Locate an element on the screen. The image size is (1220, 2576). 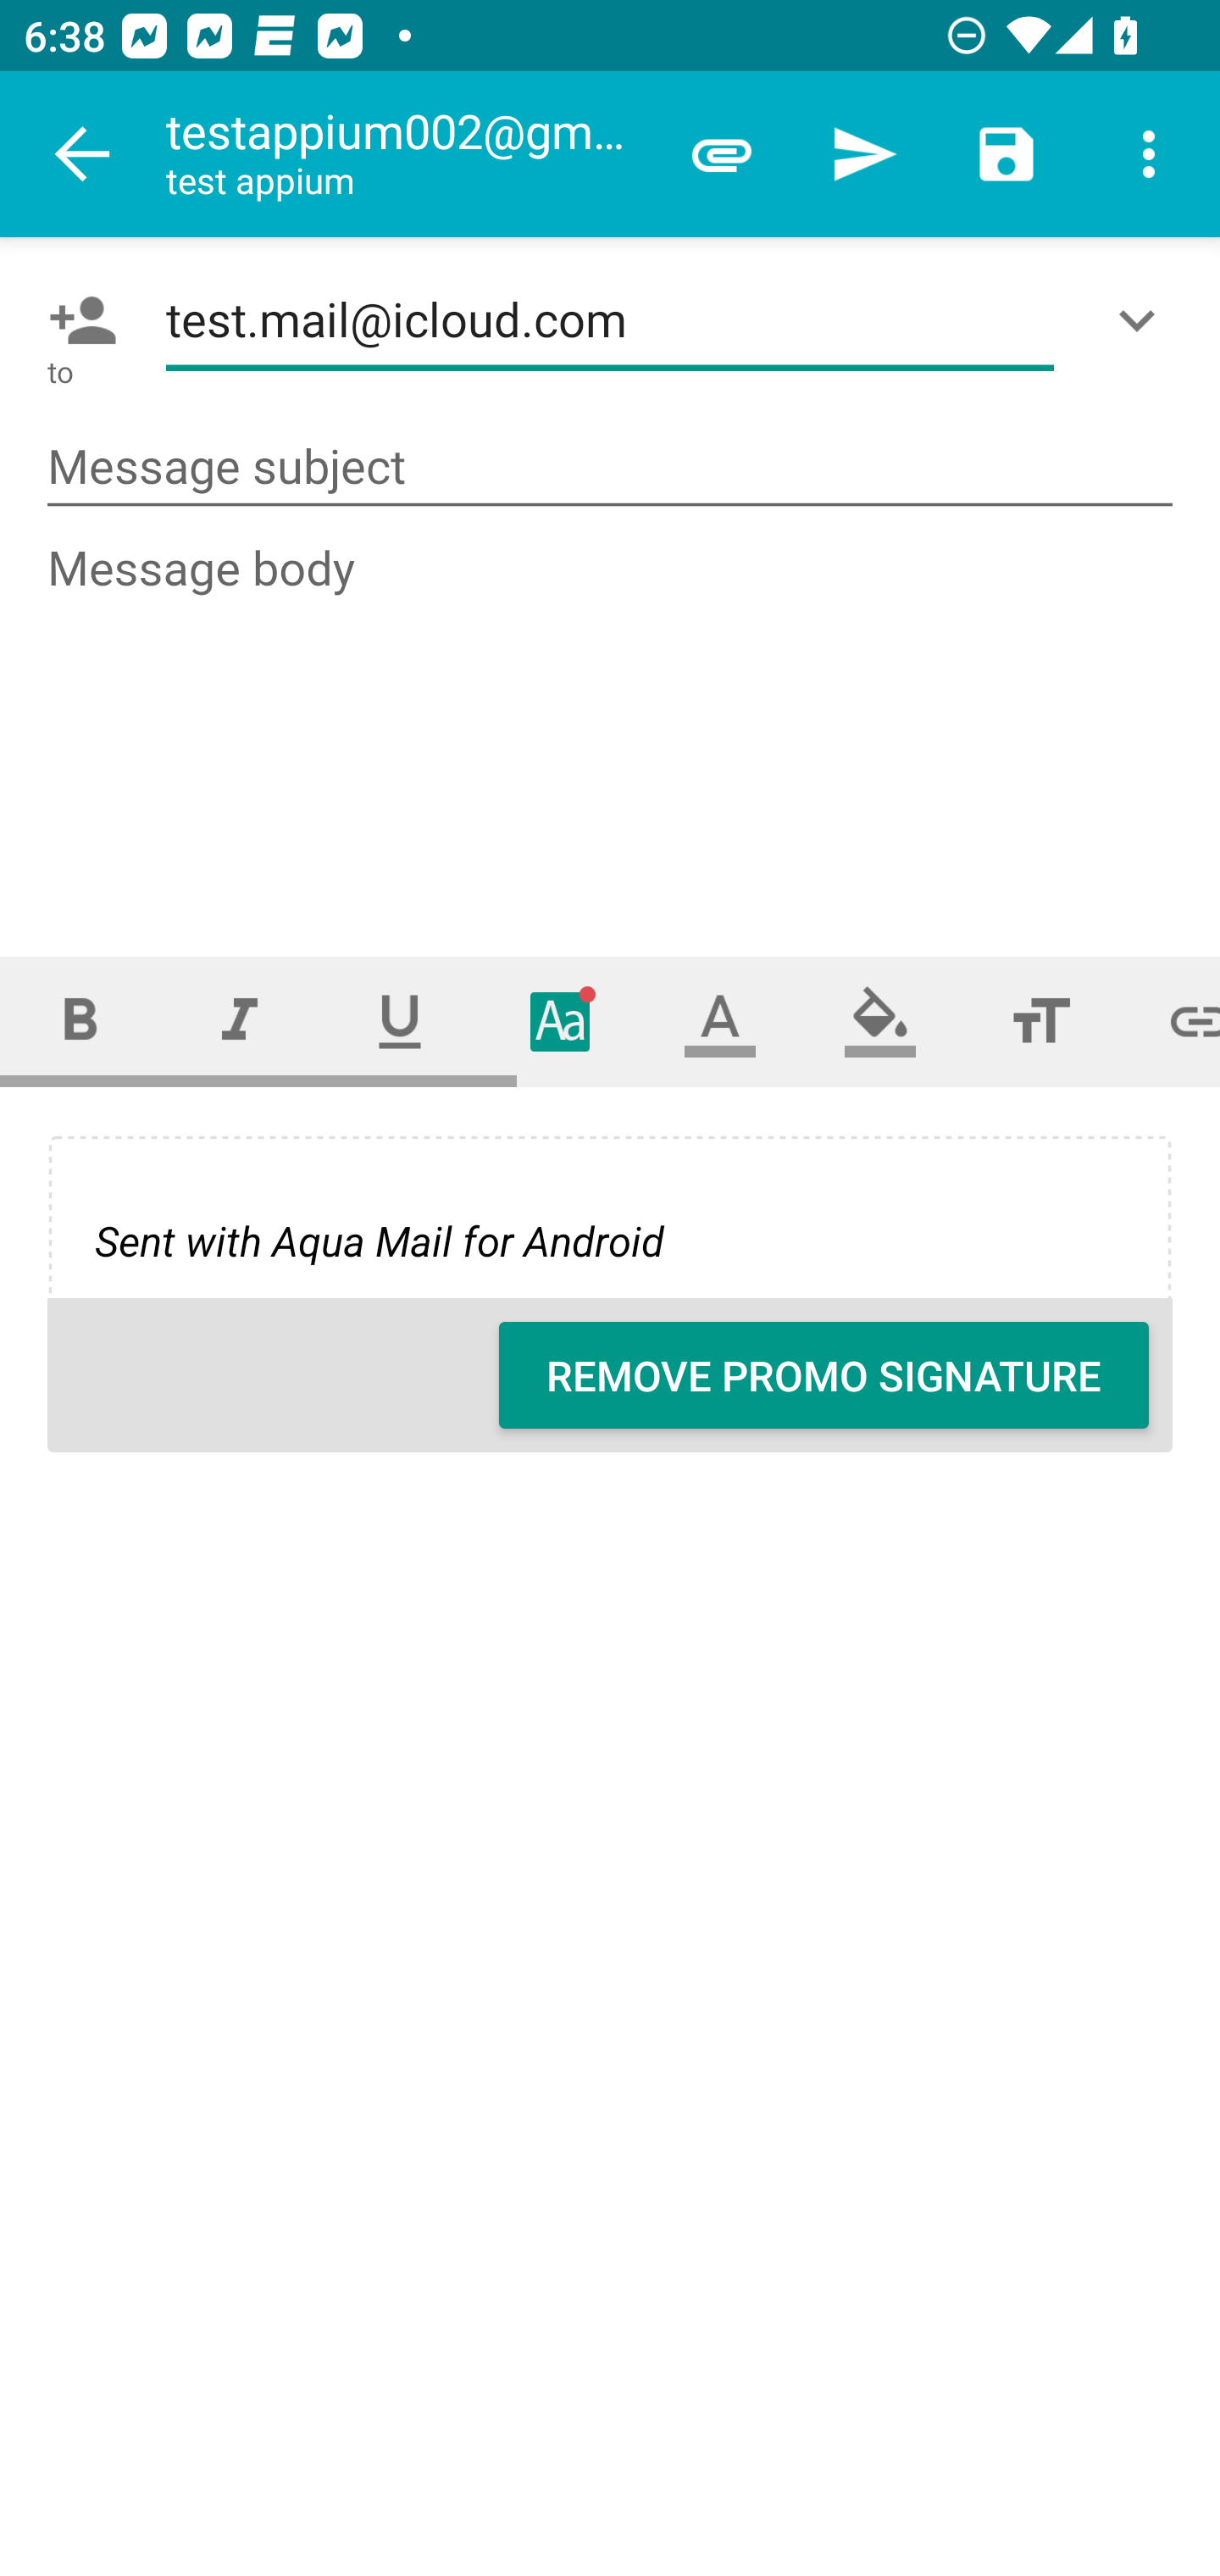
Navigate up is located at coordinates (83, 154).